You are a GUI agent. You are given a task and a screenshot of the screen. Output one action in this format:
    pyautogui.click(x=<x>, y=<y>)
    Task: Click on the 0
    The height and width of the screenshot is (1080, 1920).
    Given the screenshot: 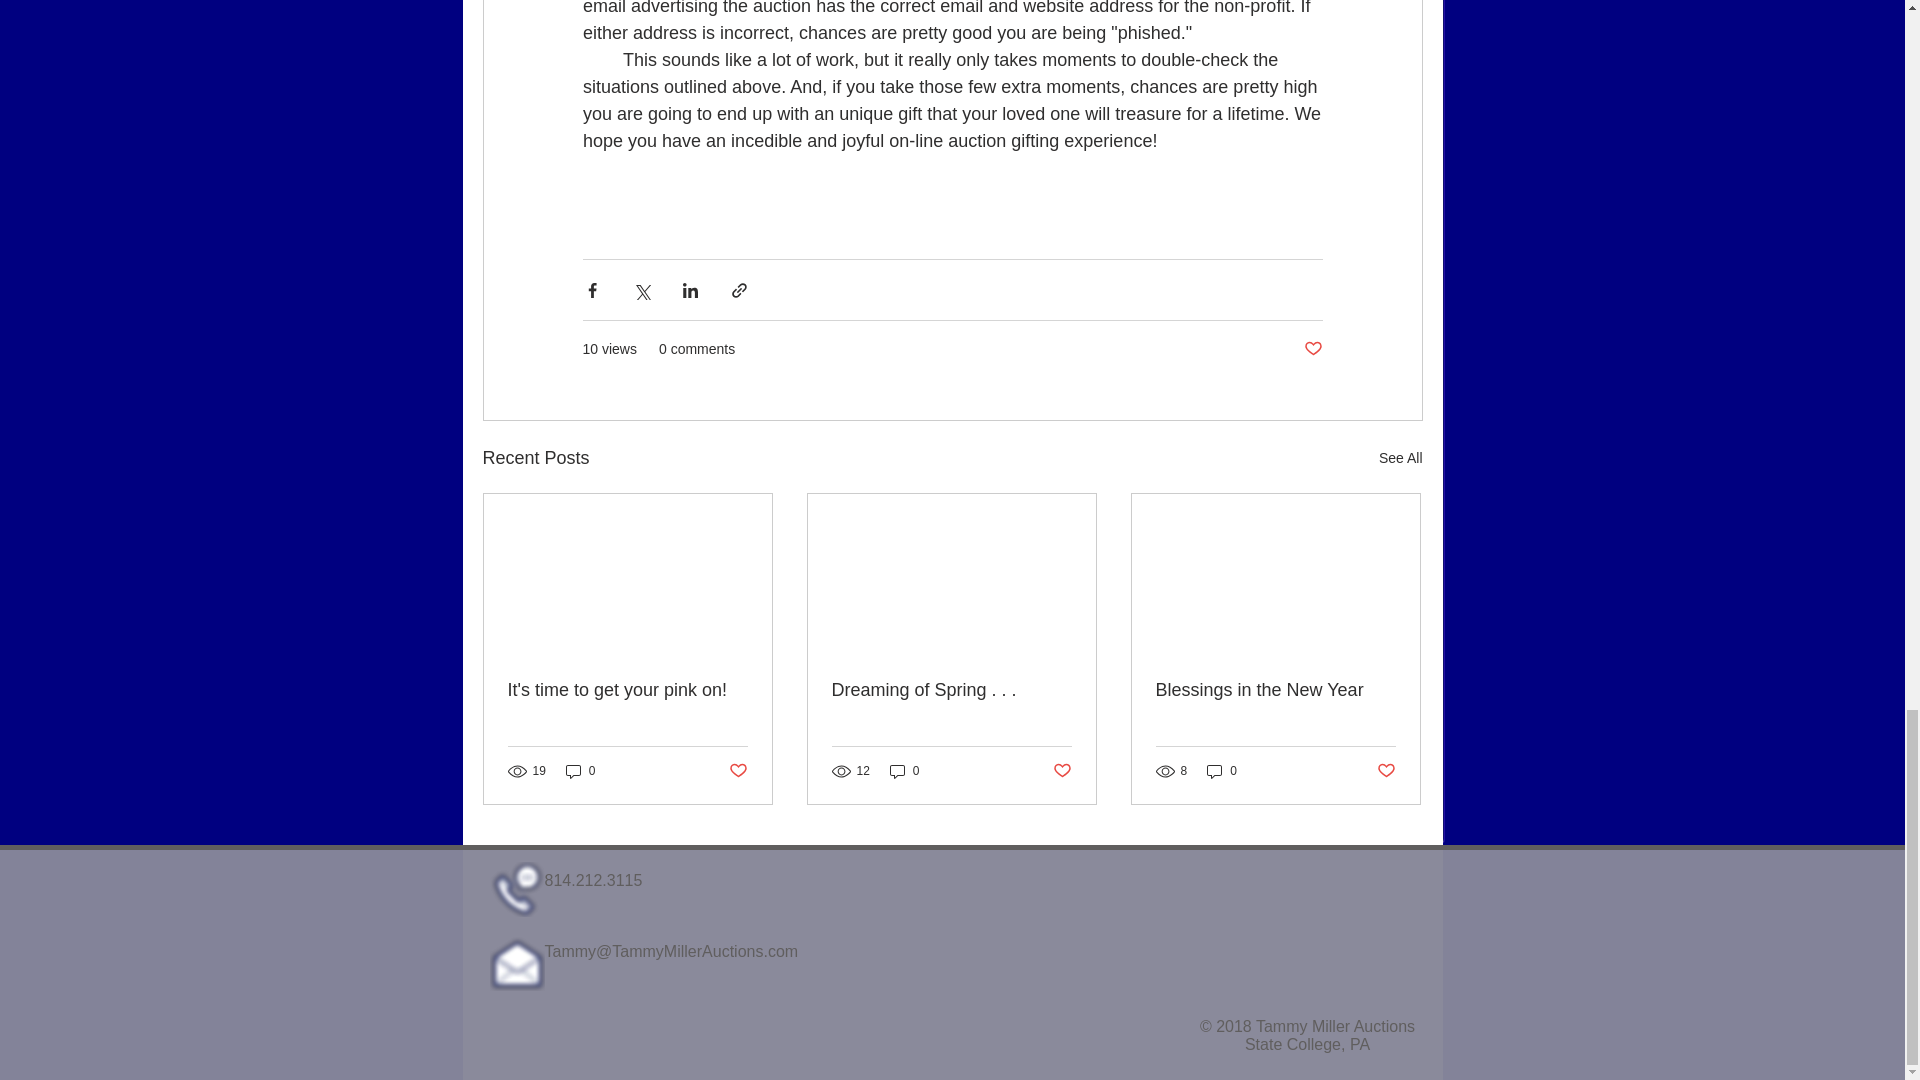 What is the action you would take?
    pyautogui.click(x=1222, y=771)
    